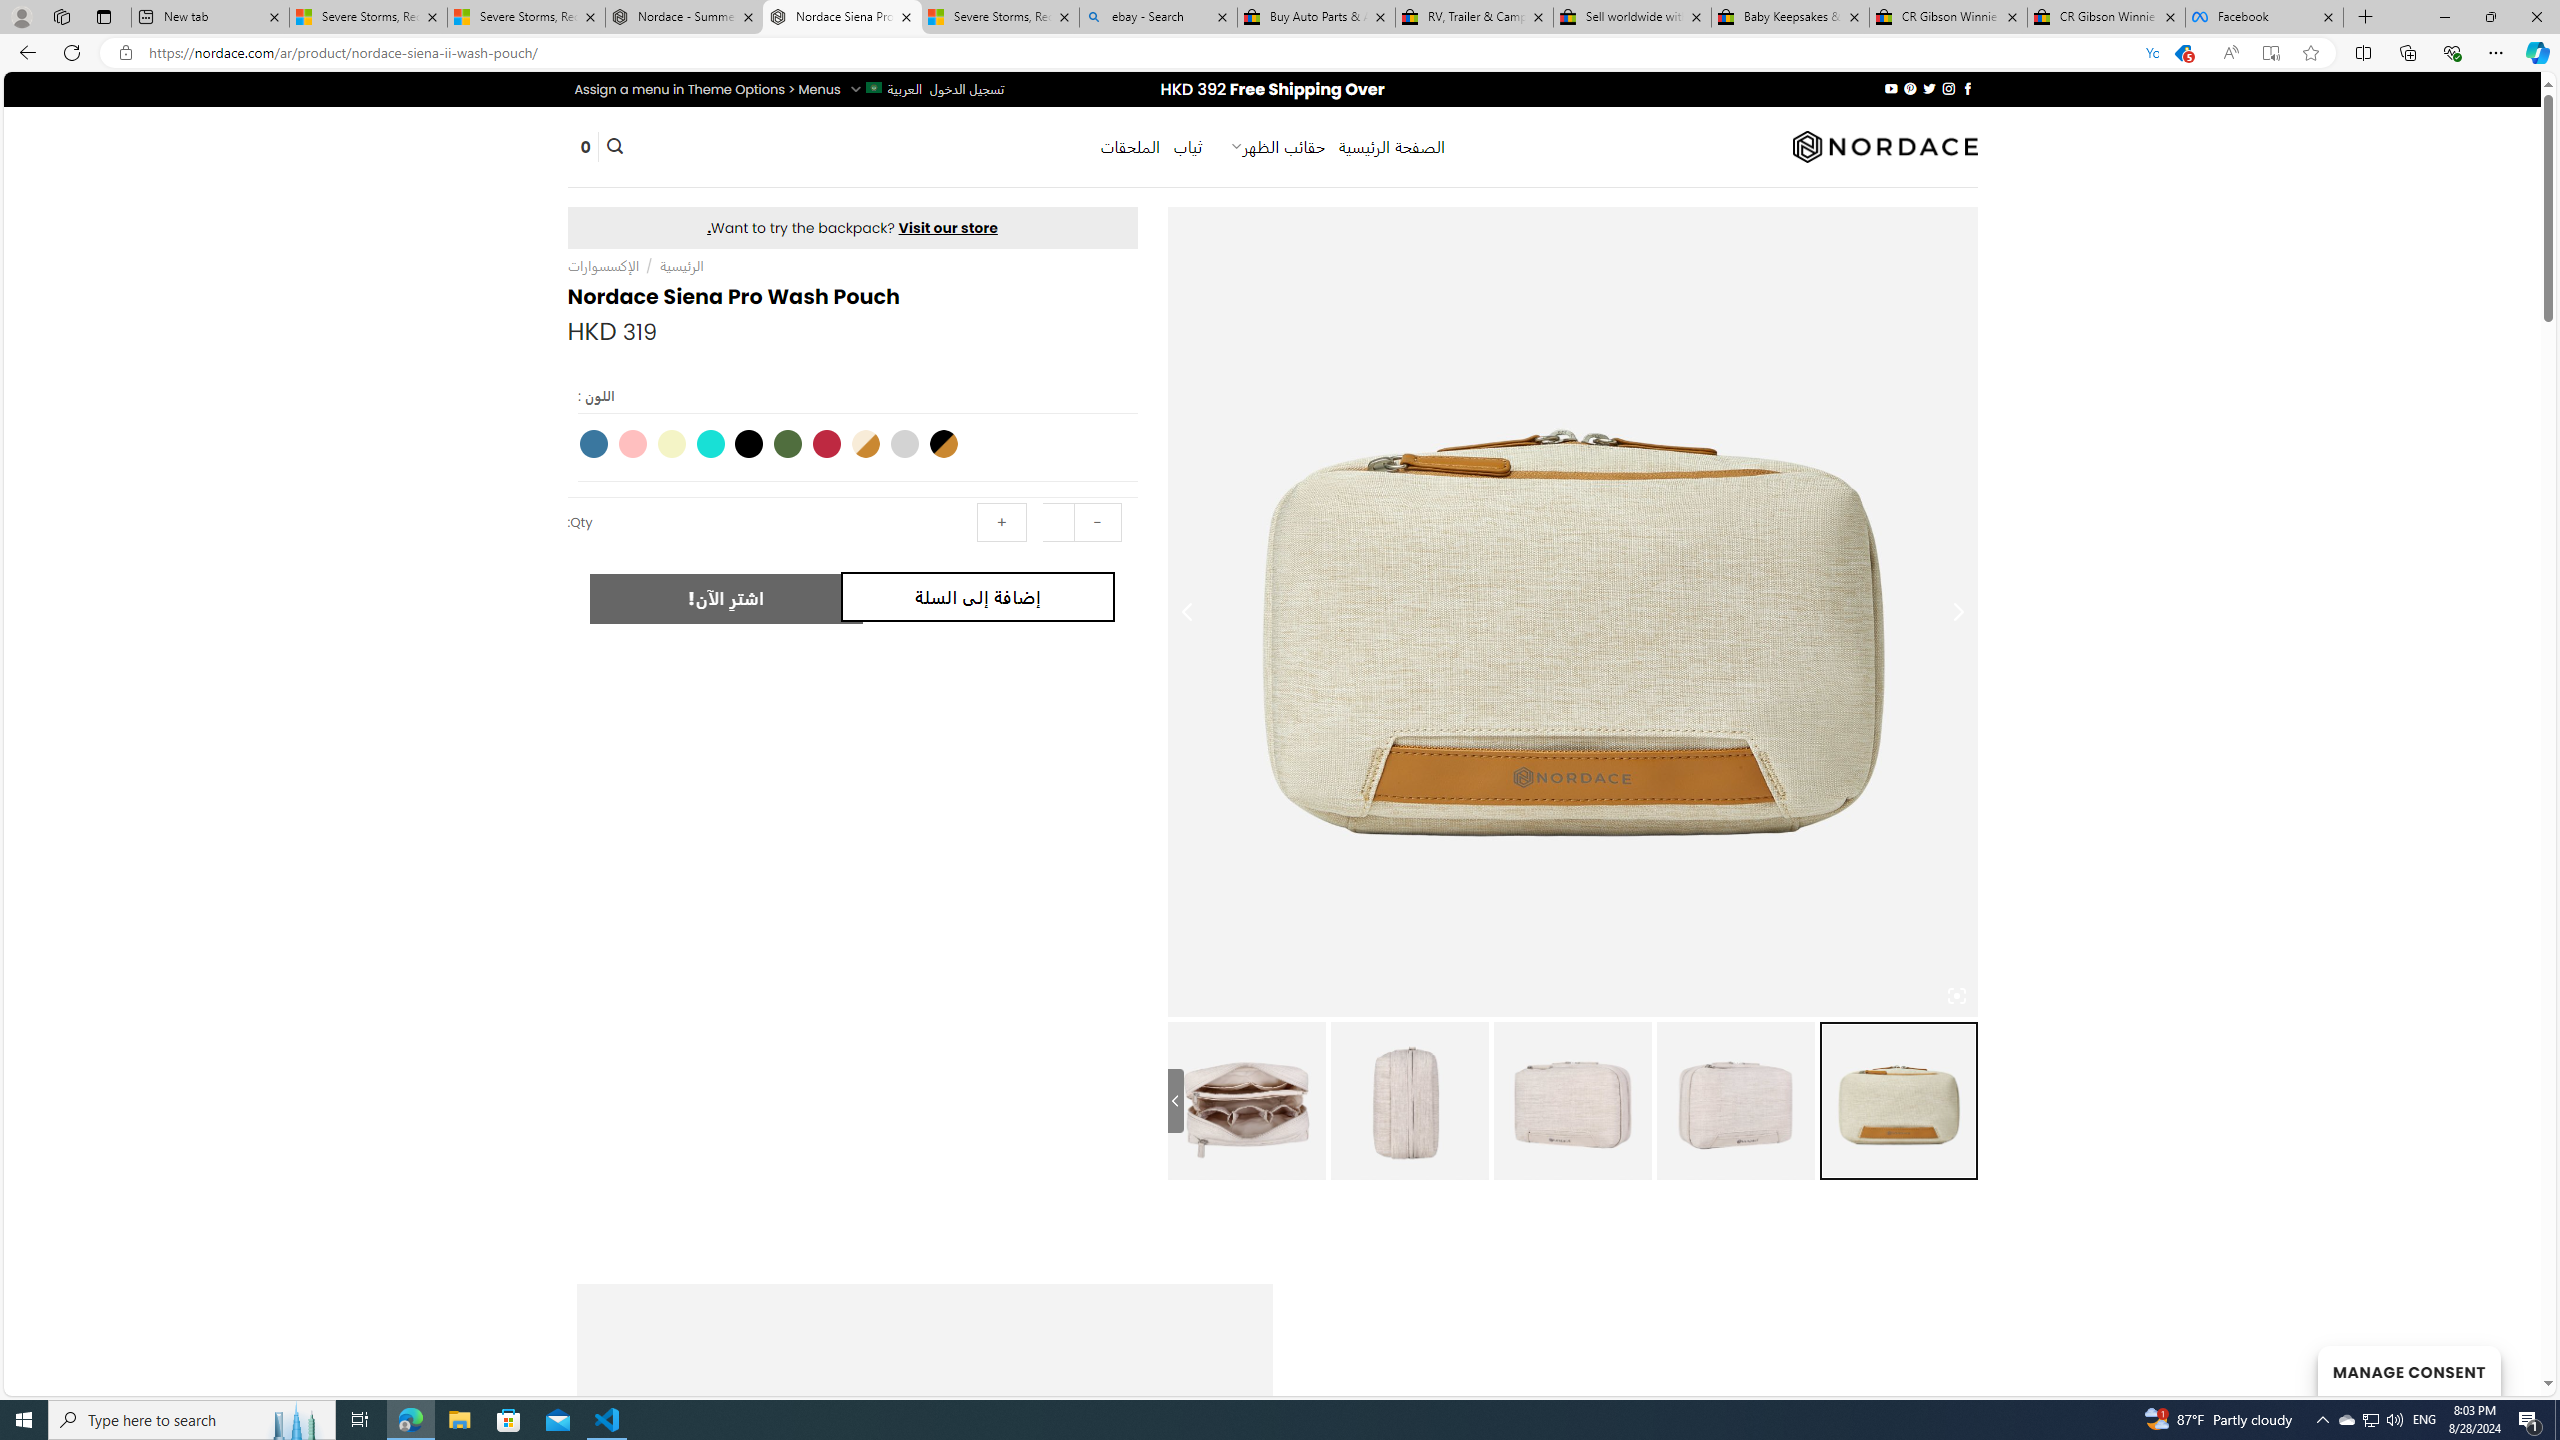 The image size is (2560, 1440). I want to click on Follow on Twitter, so click(1928, 88).